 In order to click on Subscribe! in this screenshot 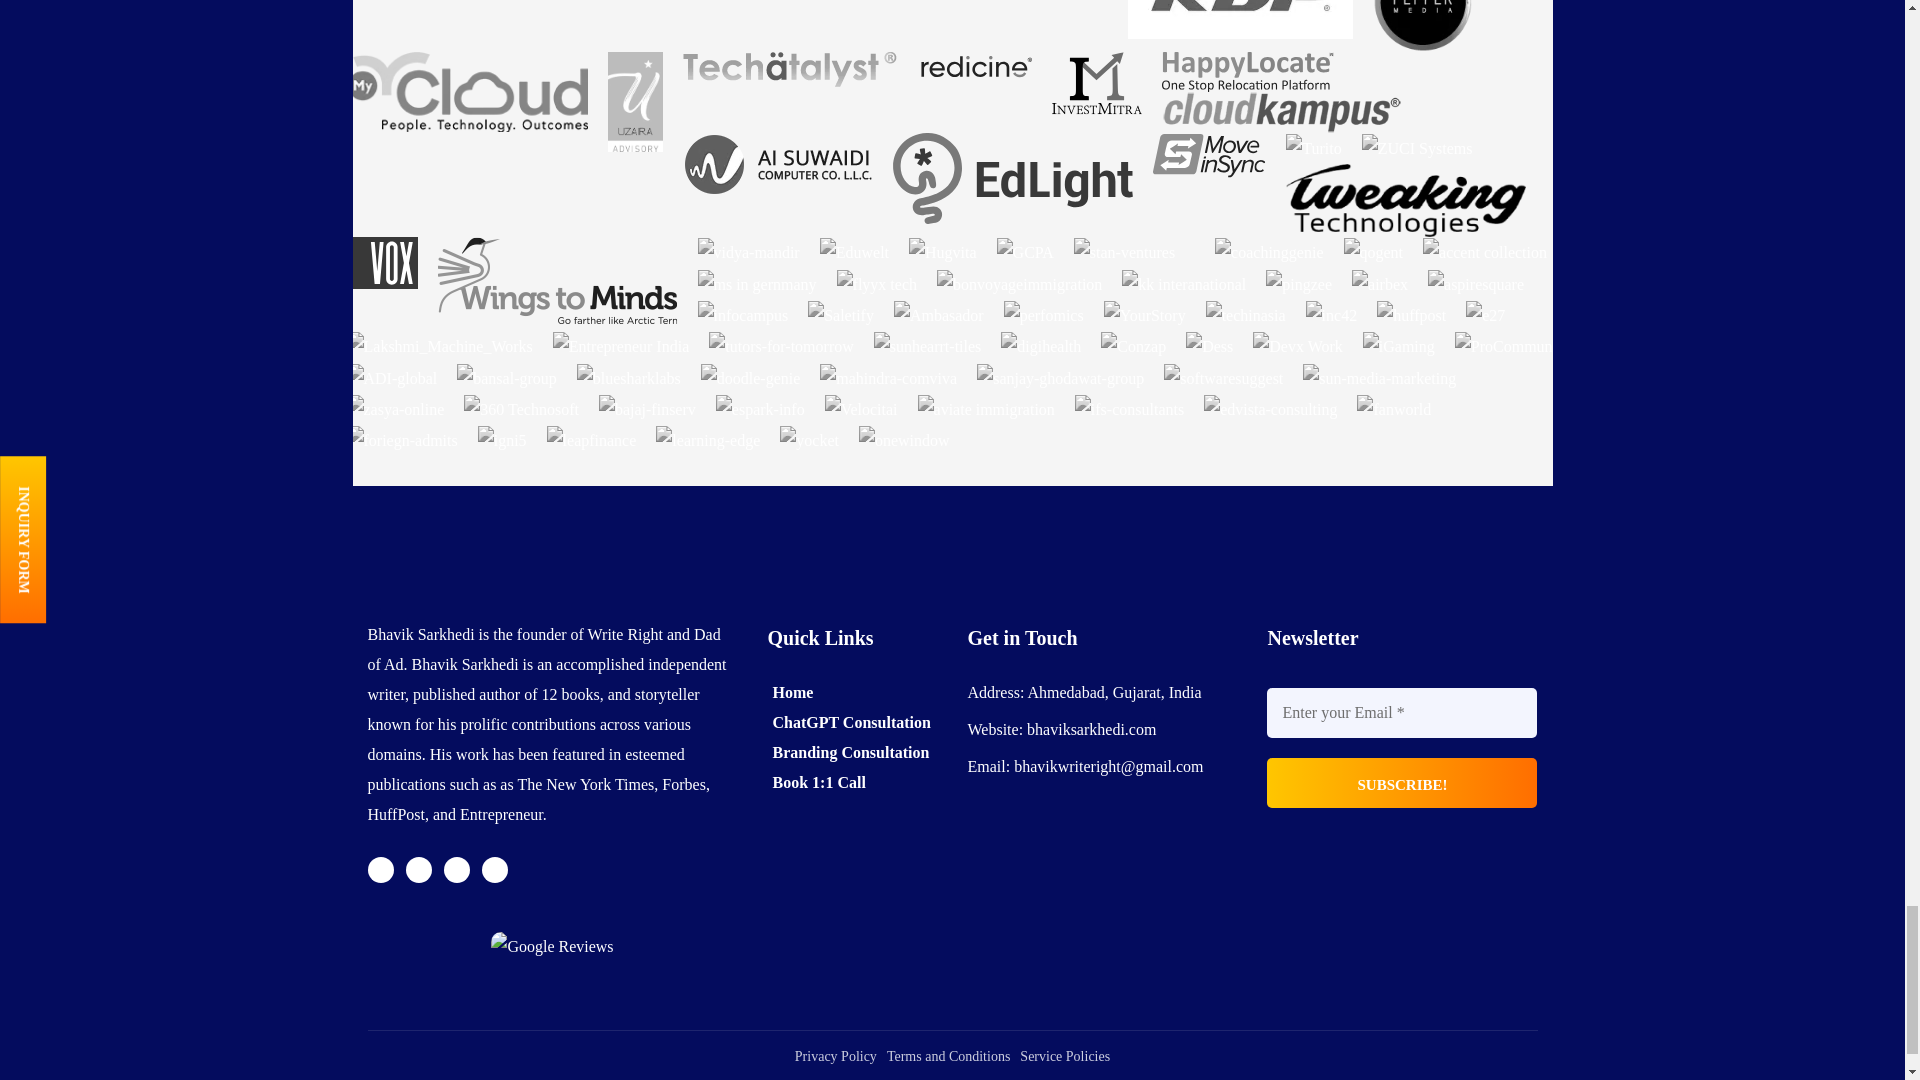, I will do `click(1402, 782)`.